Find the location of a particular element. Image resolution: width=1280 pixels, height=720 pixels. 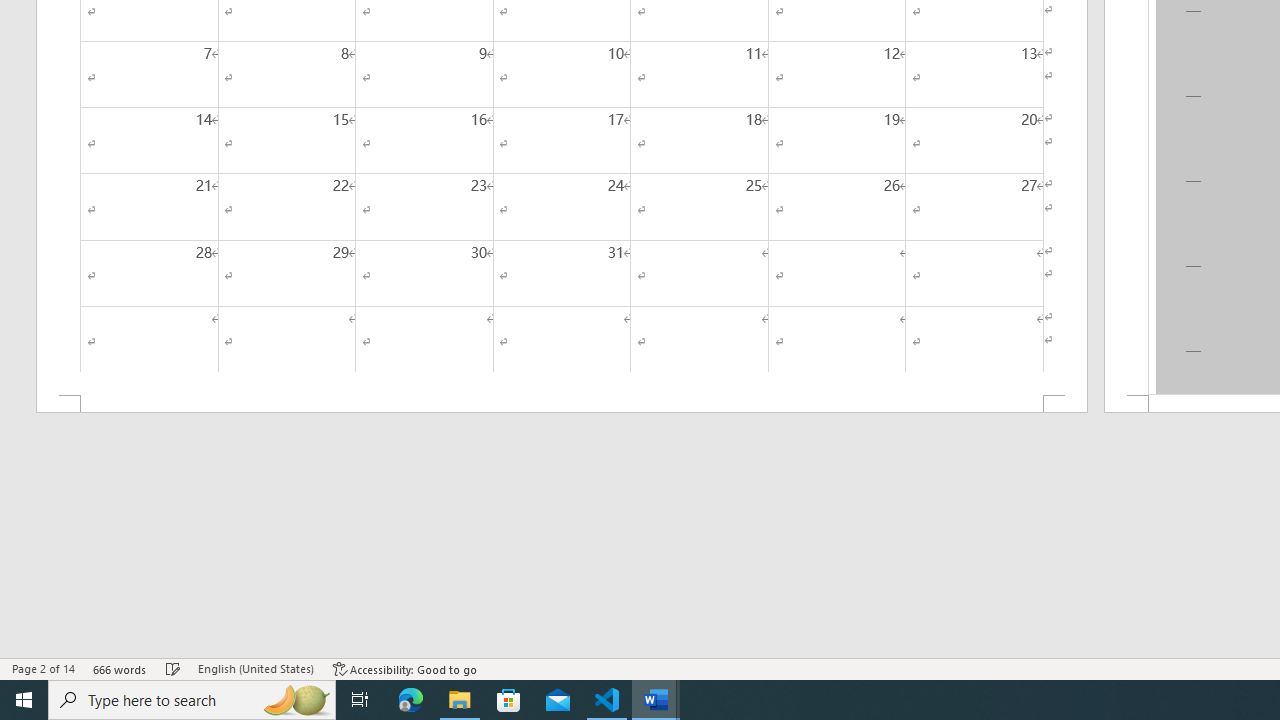

Accessibility Checker Accessibility: Good to go is located at coordinates (406, 668).